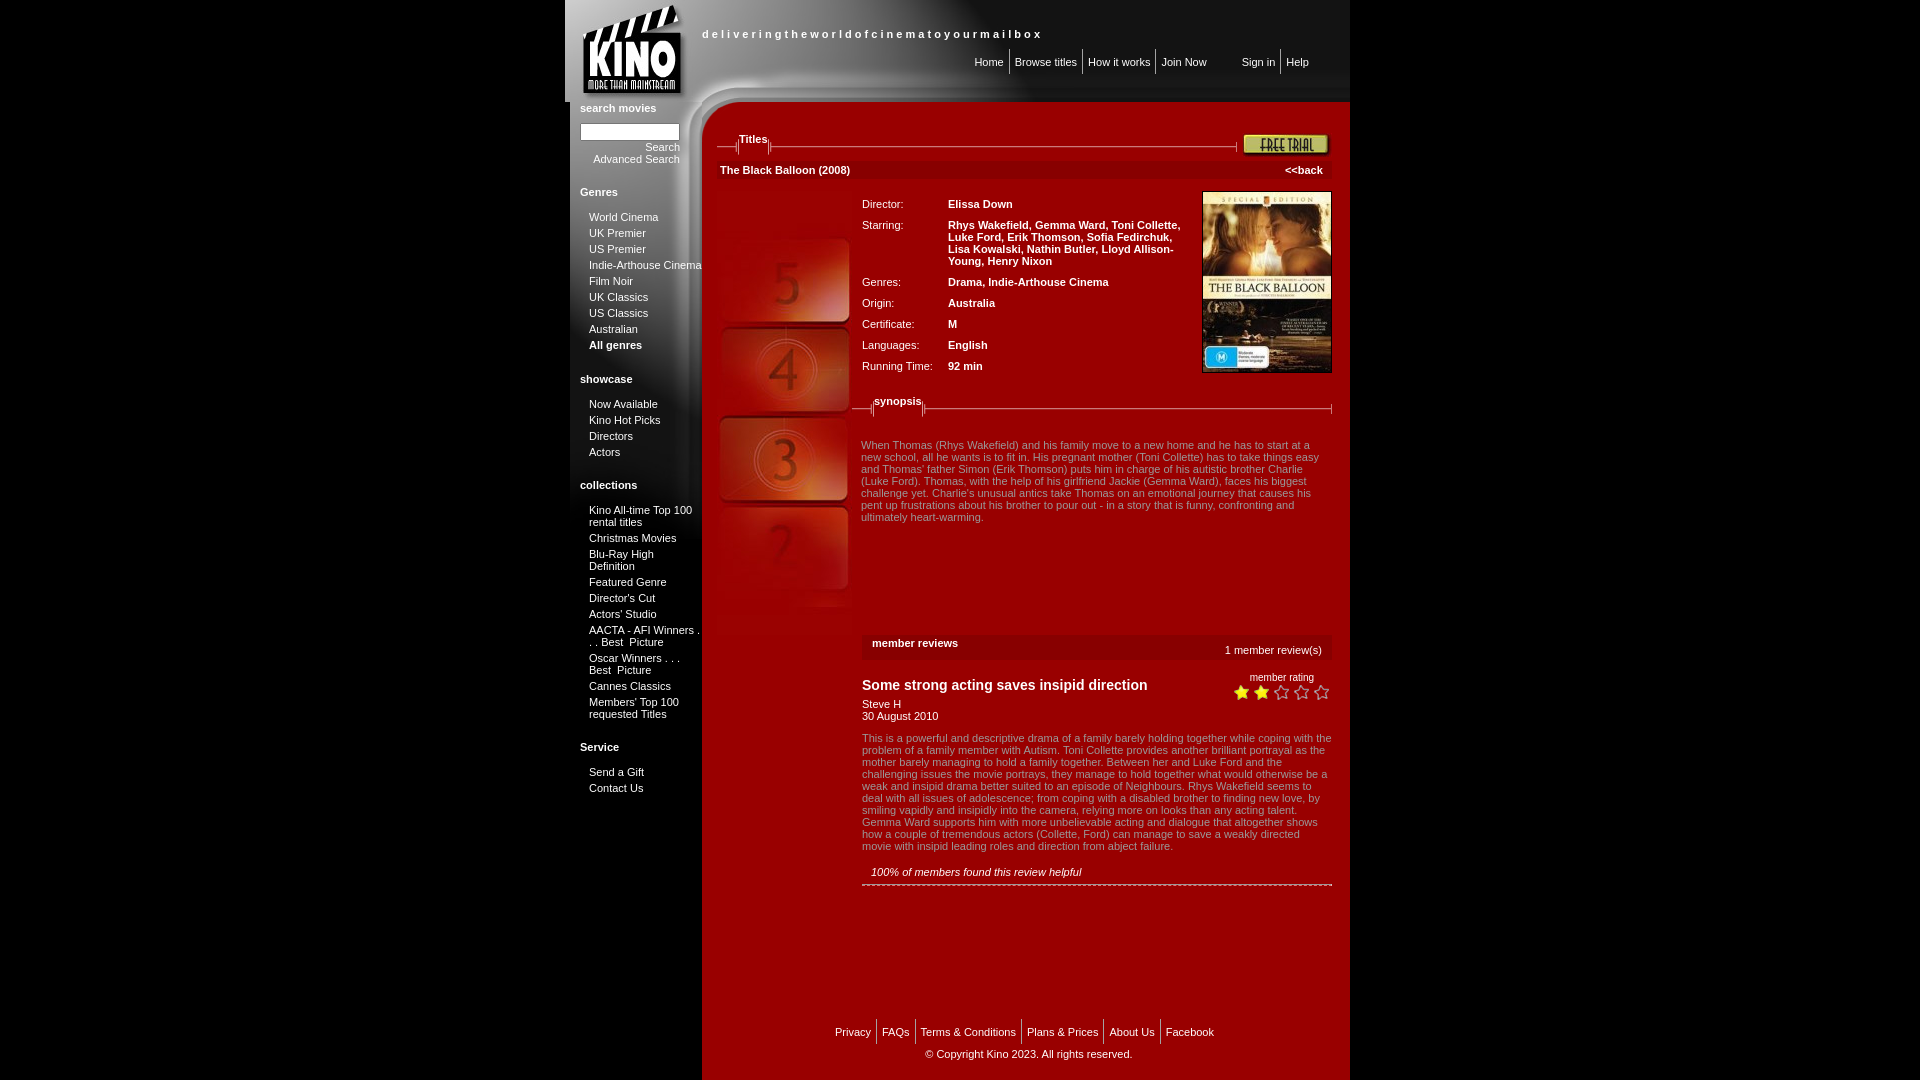 The width and height of the screenshot is (1920, 1080). What do you see at coordinates (646, 265) in the screenshot?
I see `Indie-Arthouse Cinema` at bounding box center [646, 265].